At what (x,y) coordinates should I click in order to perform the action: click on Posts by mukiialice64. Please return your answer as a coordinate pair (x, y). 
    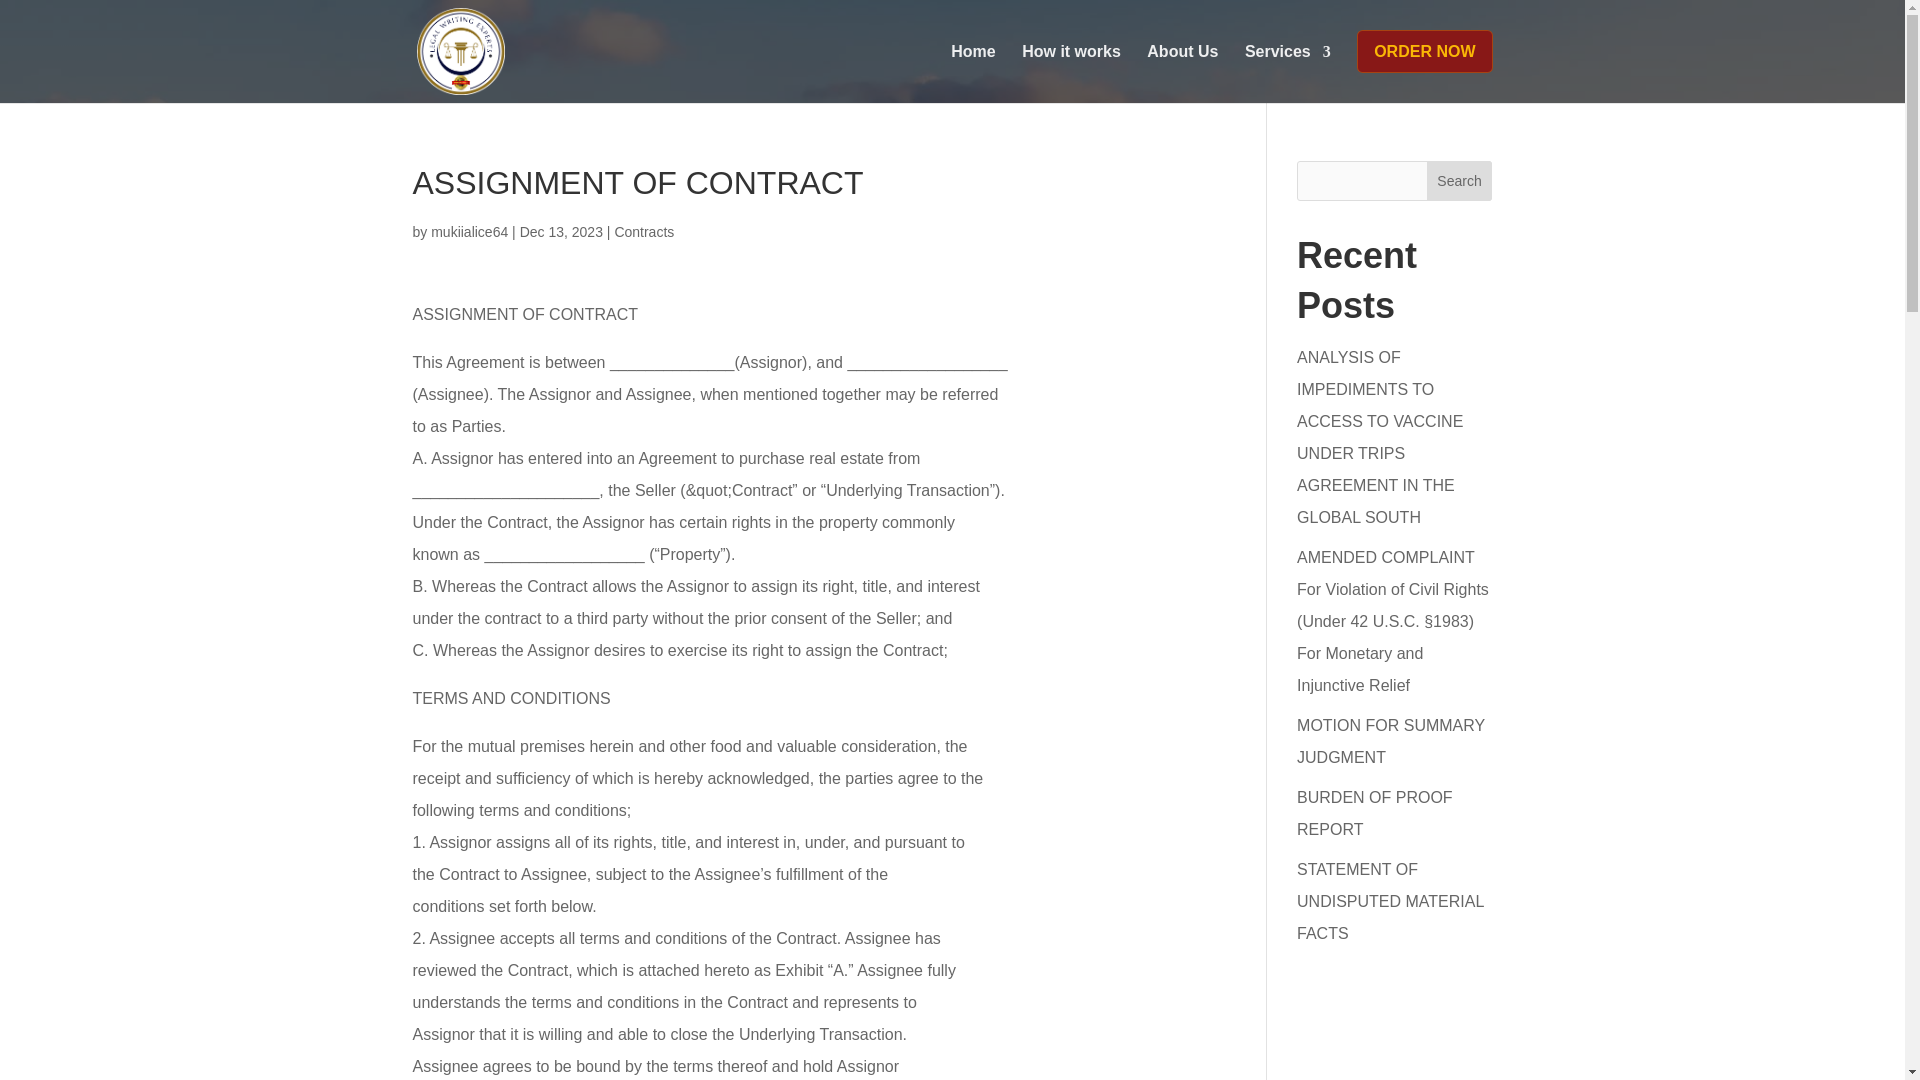
    Looking at the image, I should click on (469, 231).